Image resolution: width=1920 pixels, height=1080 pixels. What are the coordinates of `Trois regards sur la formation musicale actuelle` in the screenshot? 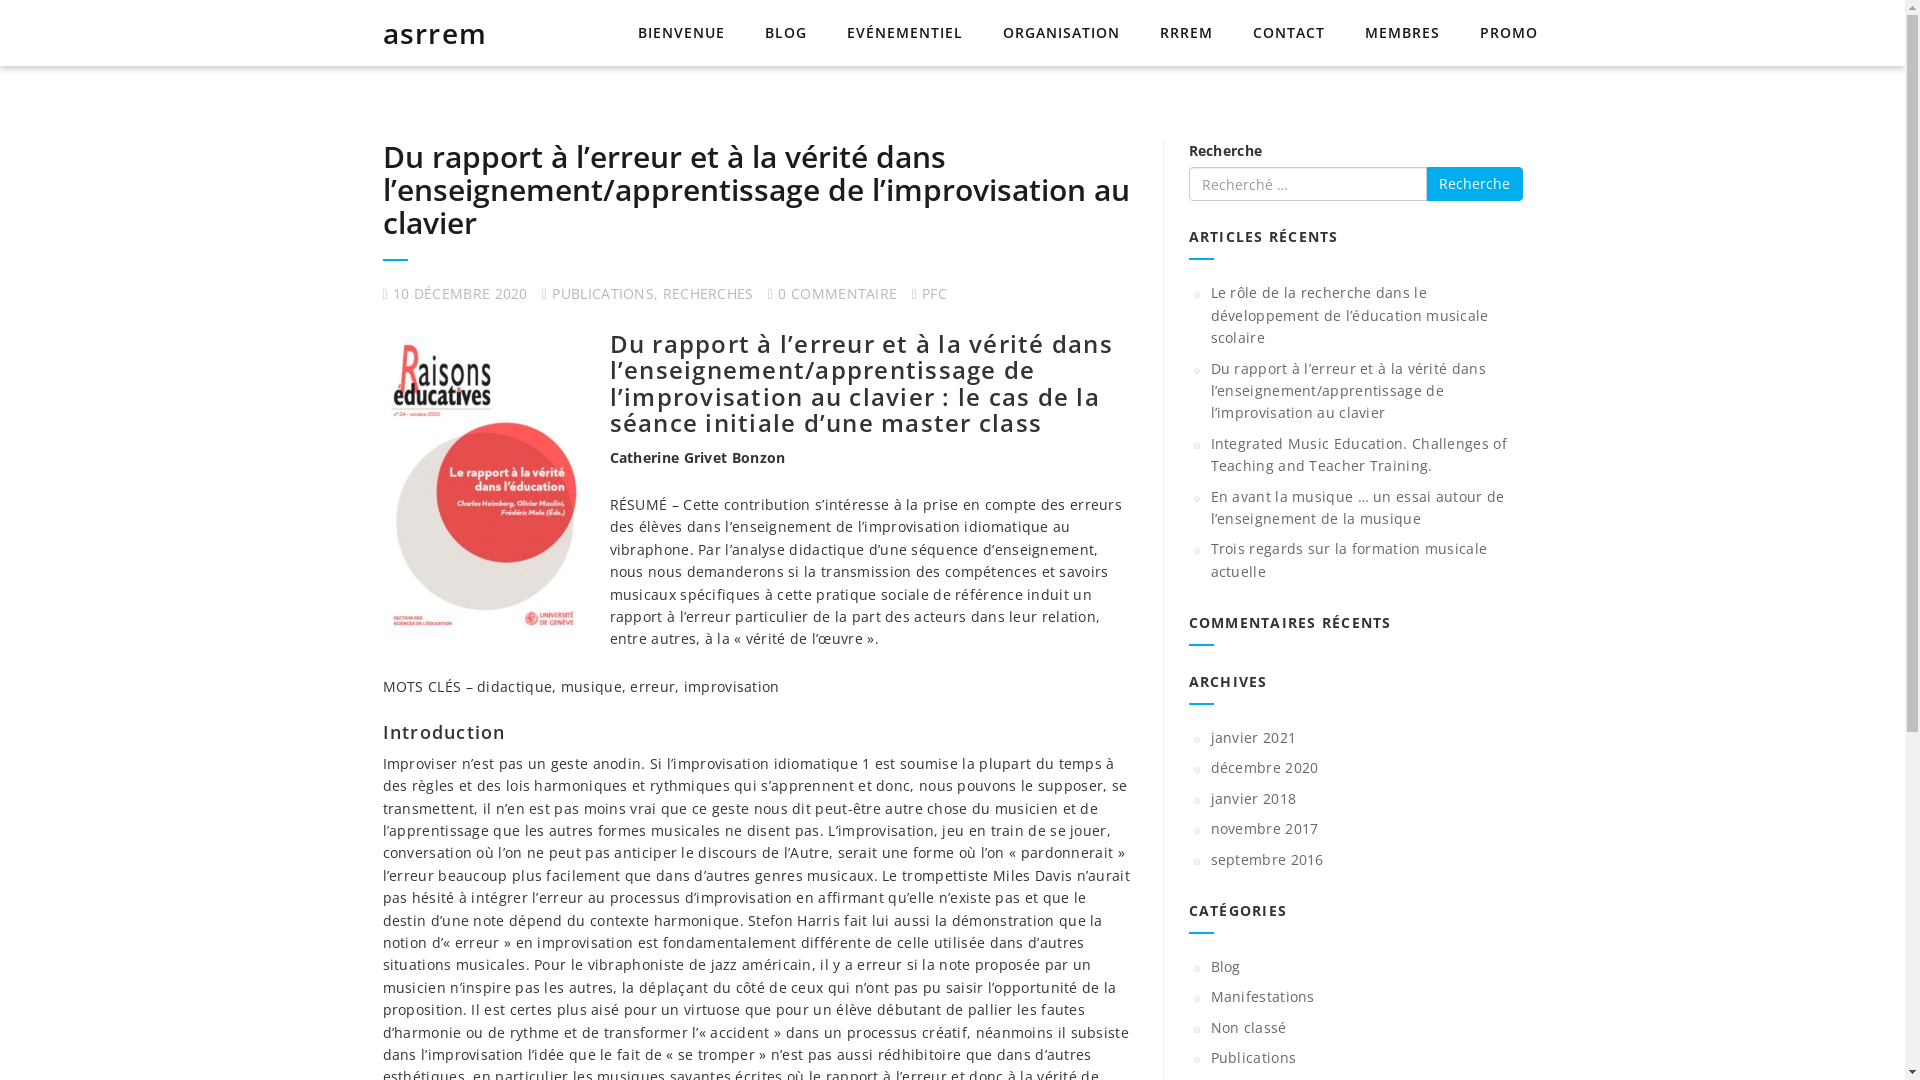 It's located at (1348, 560).